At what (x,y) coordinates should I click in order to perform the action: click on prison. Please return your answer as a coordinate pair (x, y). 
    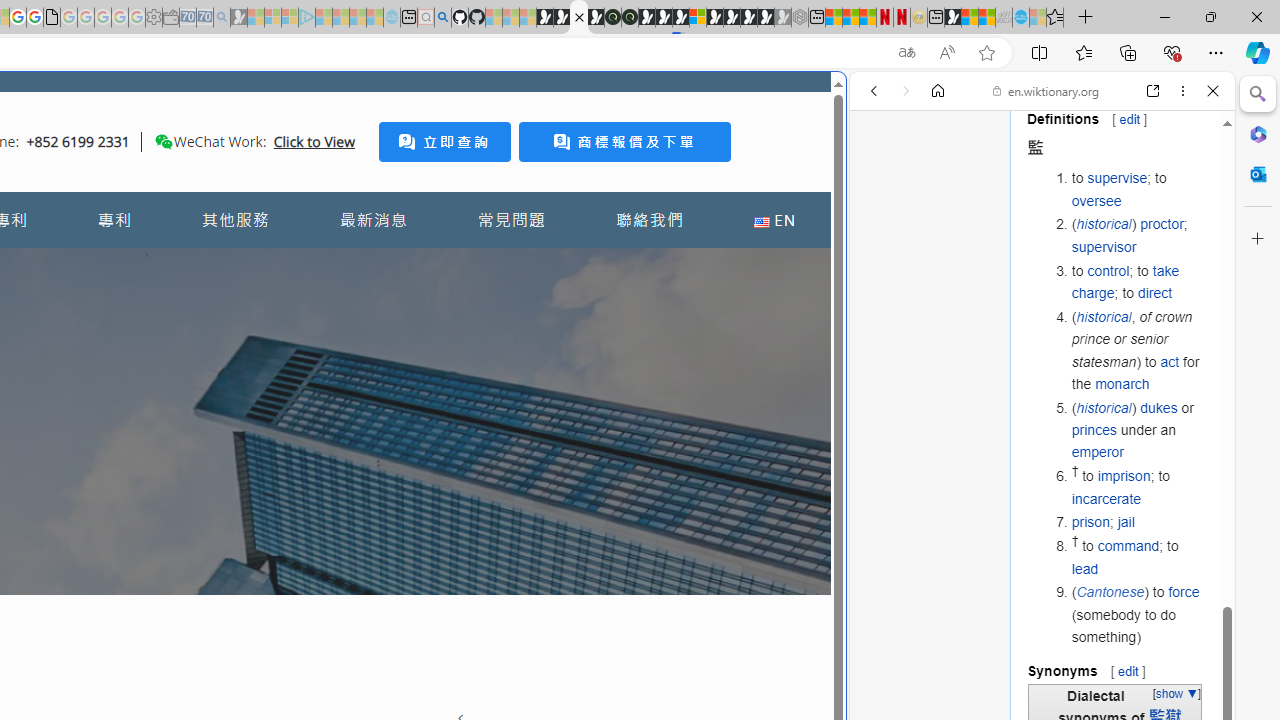
    Looking at the image, I should click on (1090, 522).